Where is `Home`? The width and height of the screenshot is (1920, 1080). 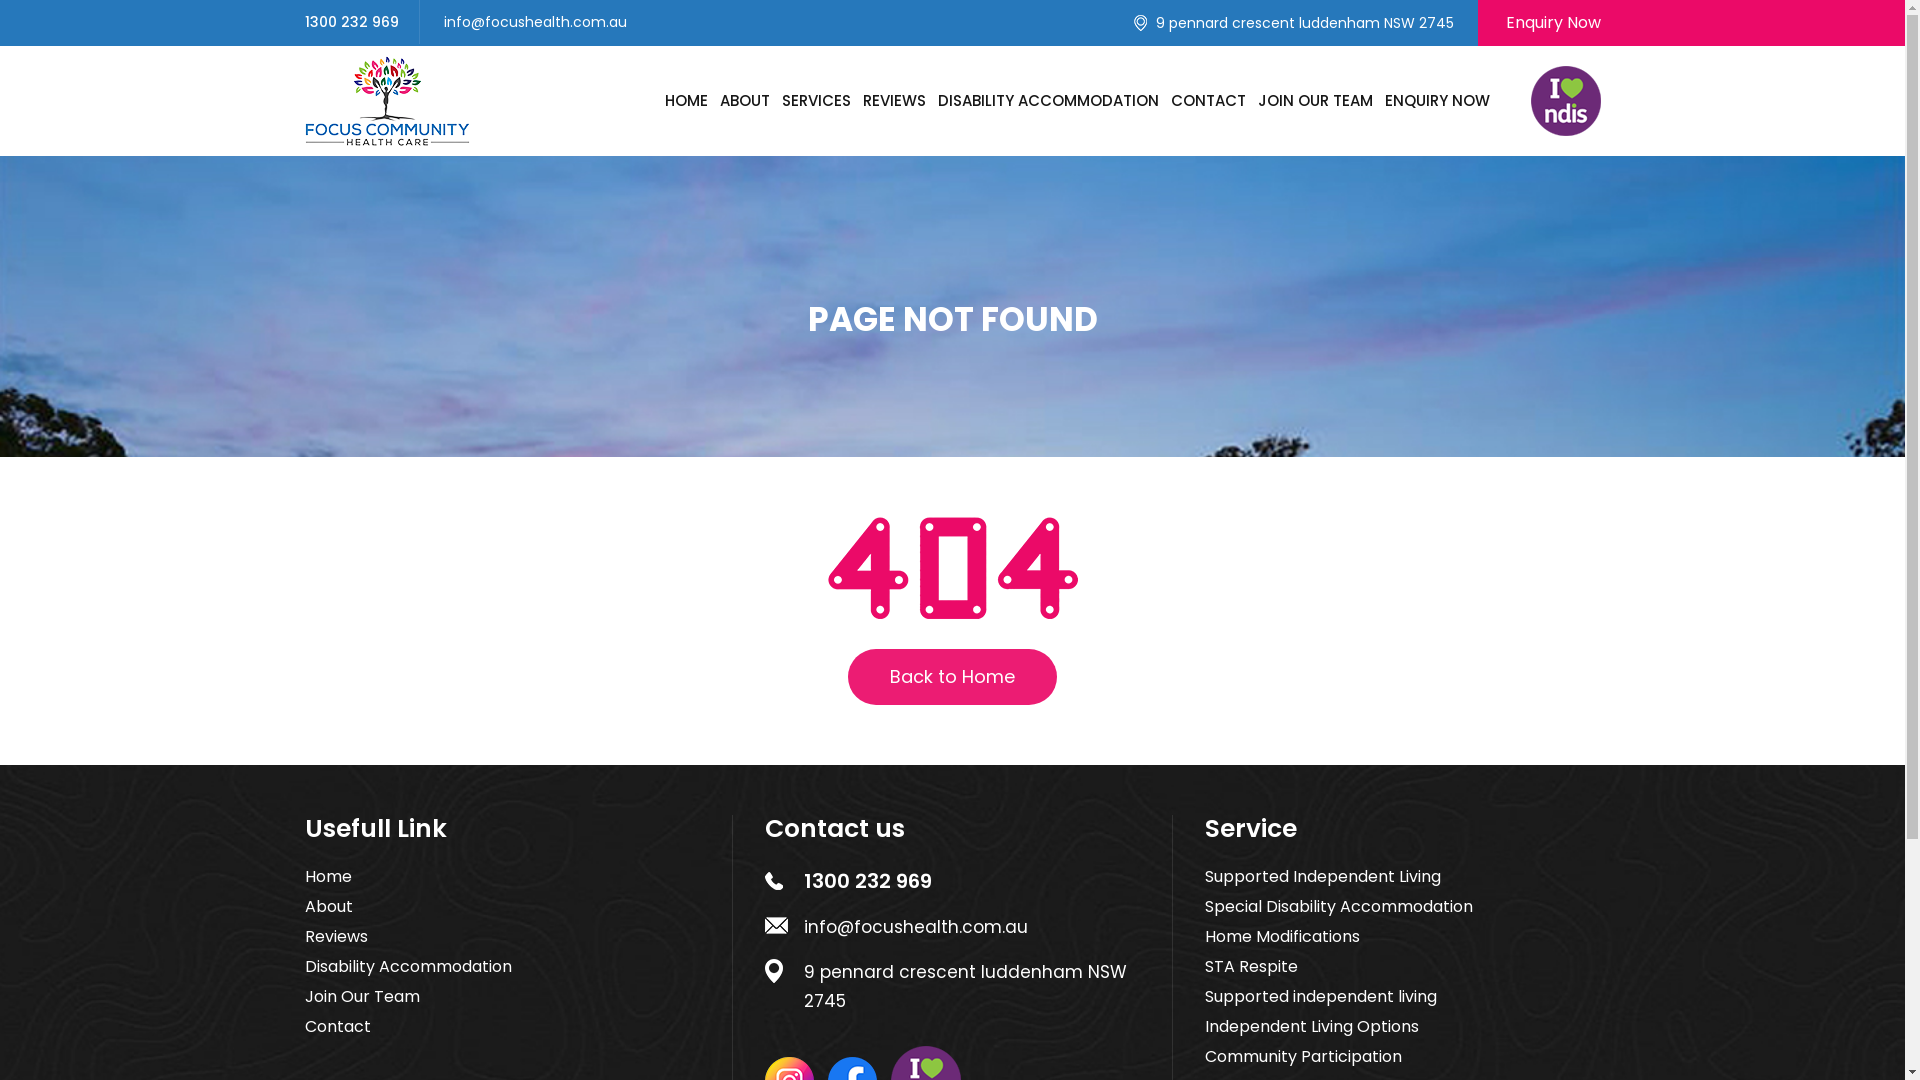 Home is located at coordinates (328, 877).